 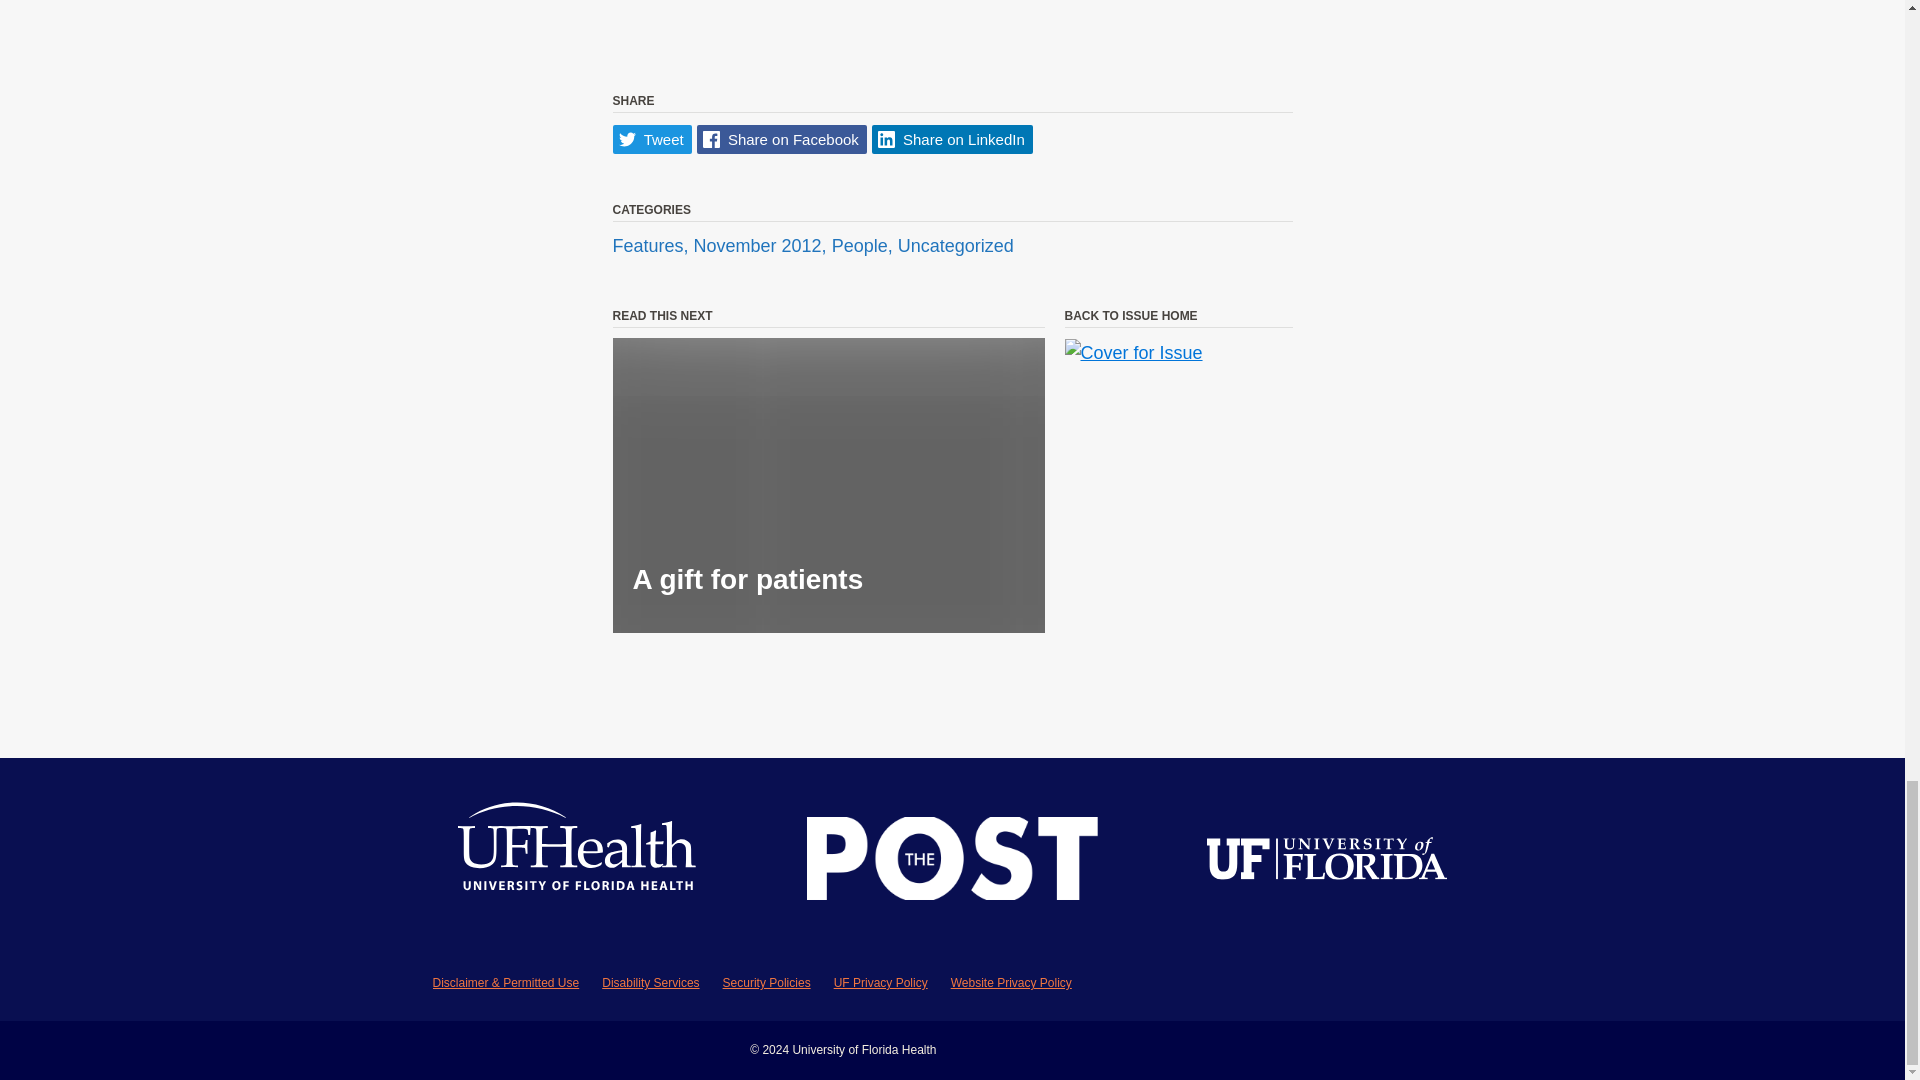 What do you see at coordinates (956, 246) in the screenshot?
I see `Uncategorized` at bounding box center [956, 246].